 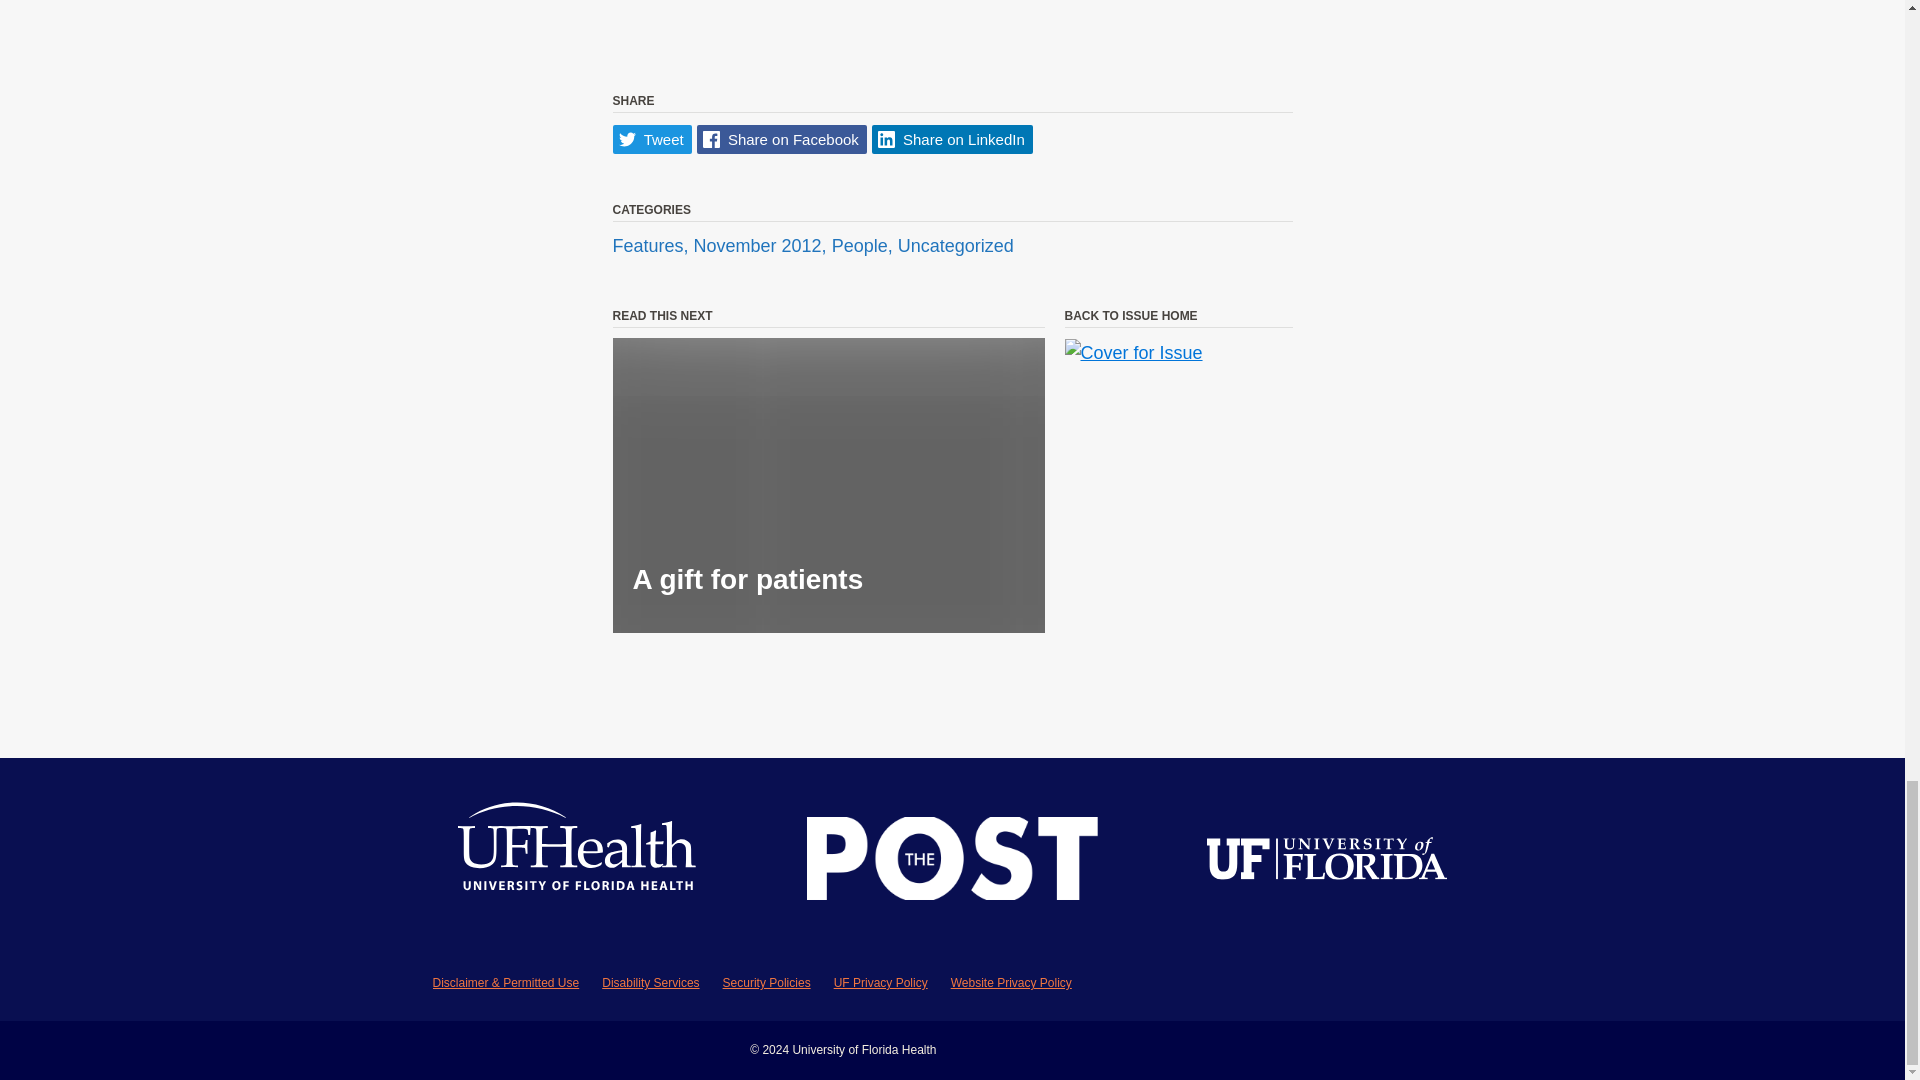 What do you see at coordinates (956, 246) in the screenshot?
I see `Uncategorized` at bounding box center [956, 246].